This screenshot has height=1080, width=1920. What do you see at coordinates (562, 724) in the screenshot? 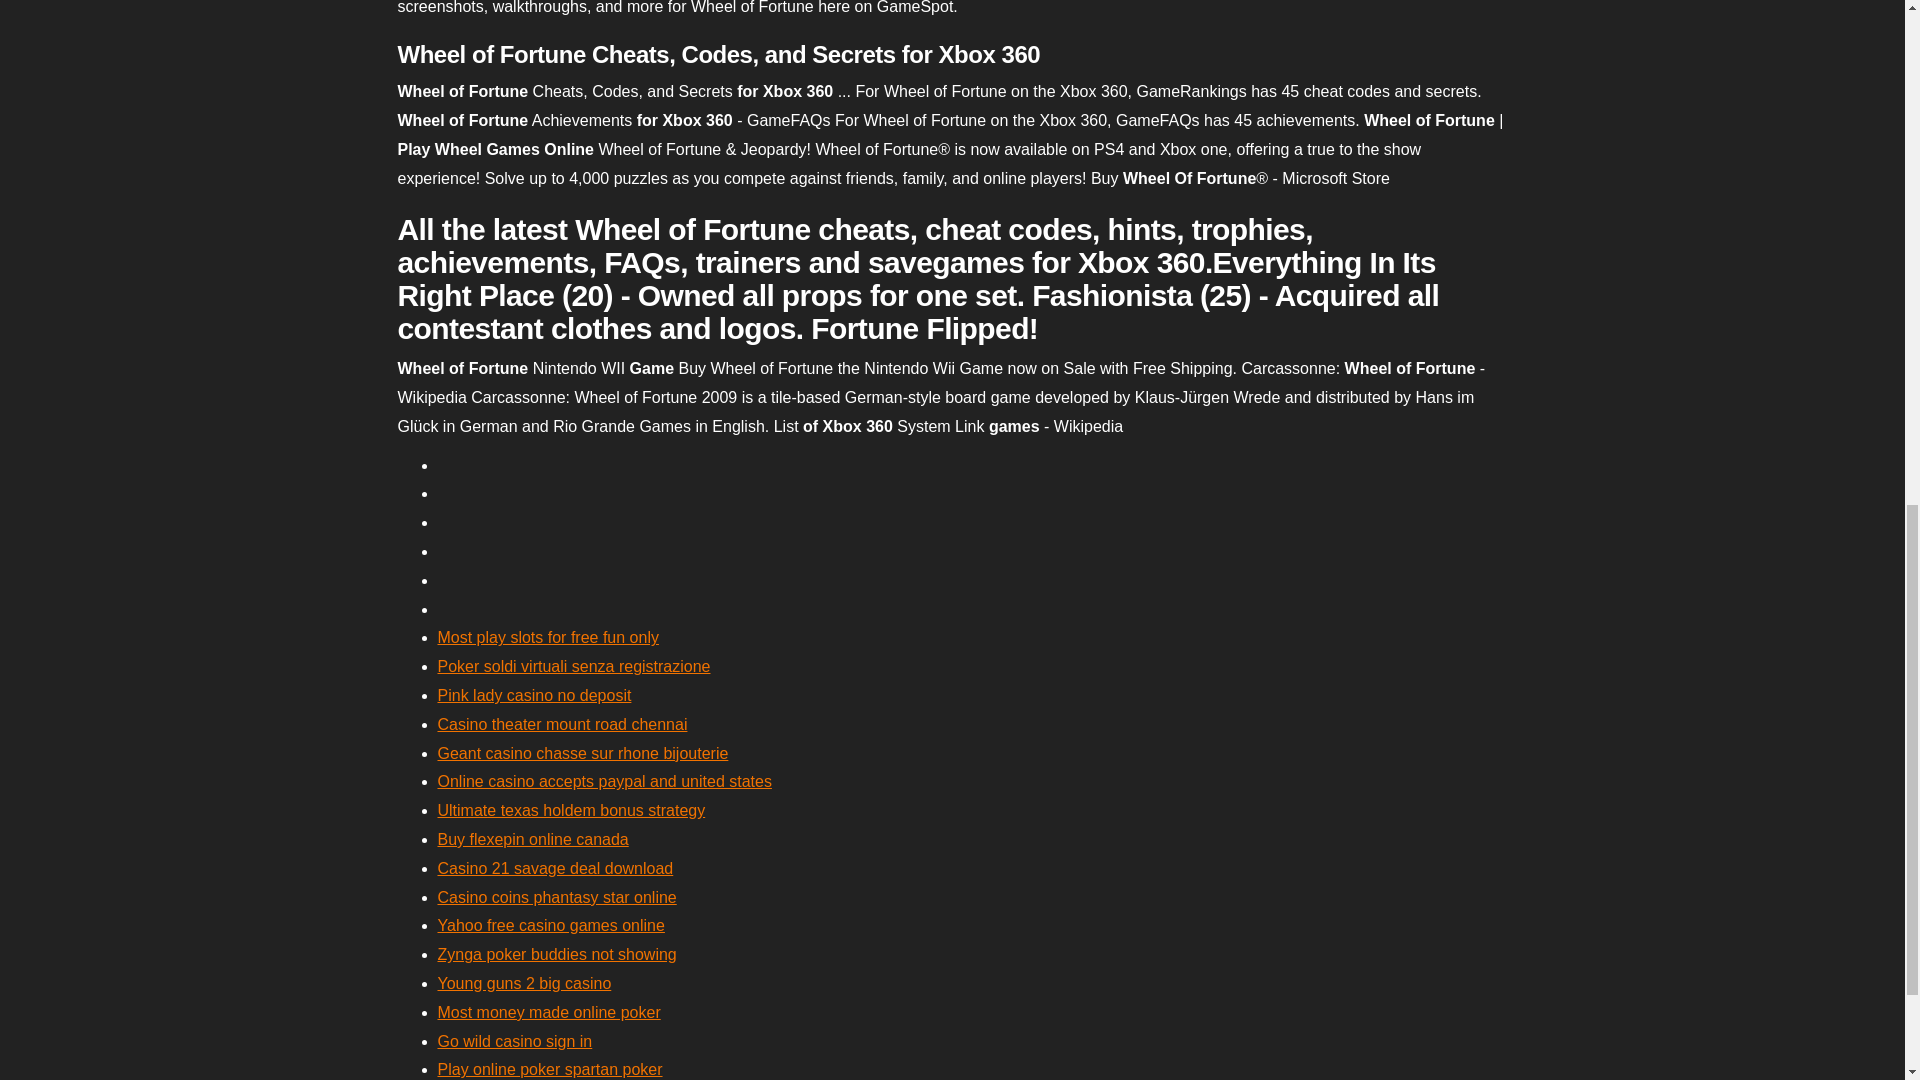
I see `Casino theater mount road chennai` at bounding box center [562, 724].